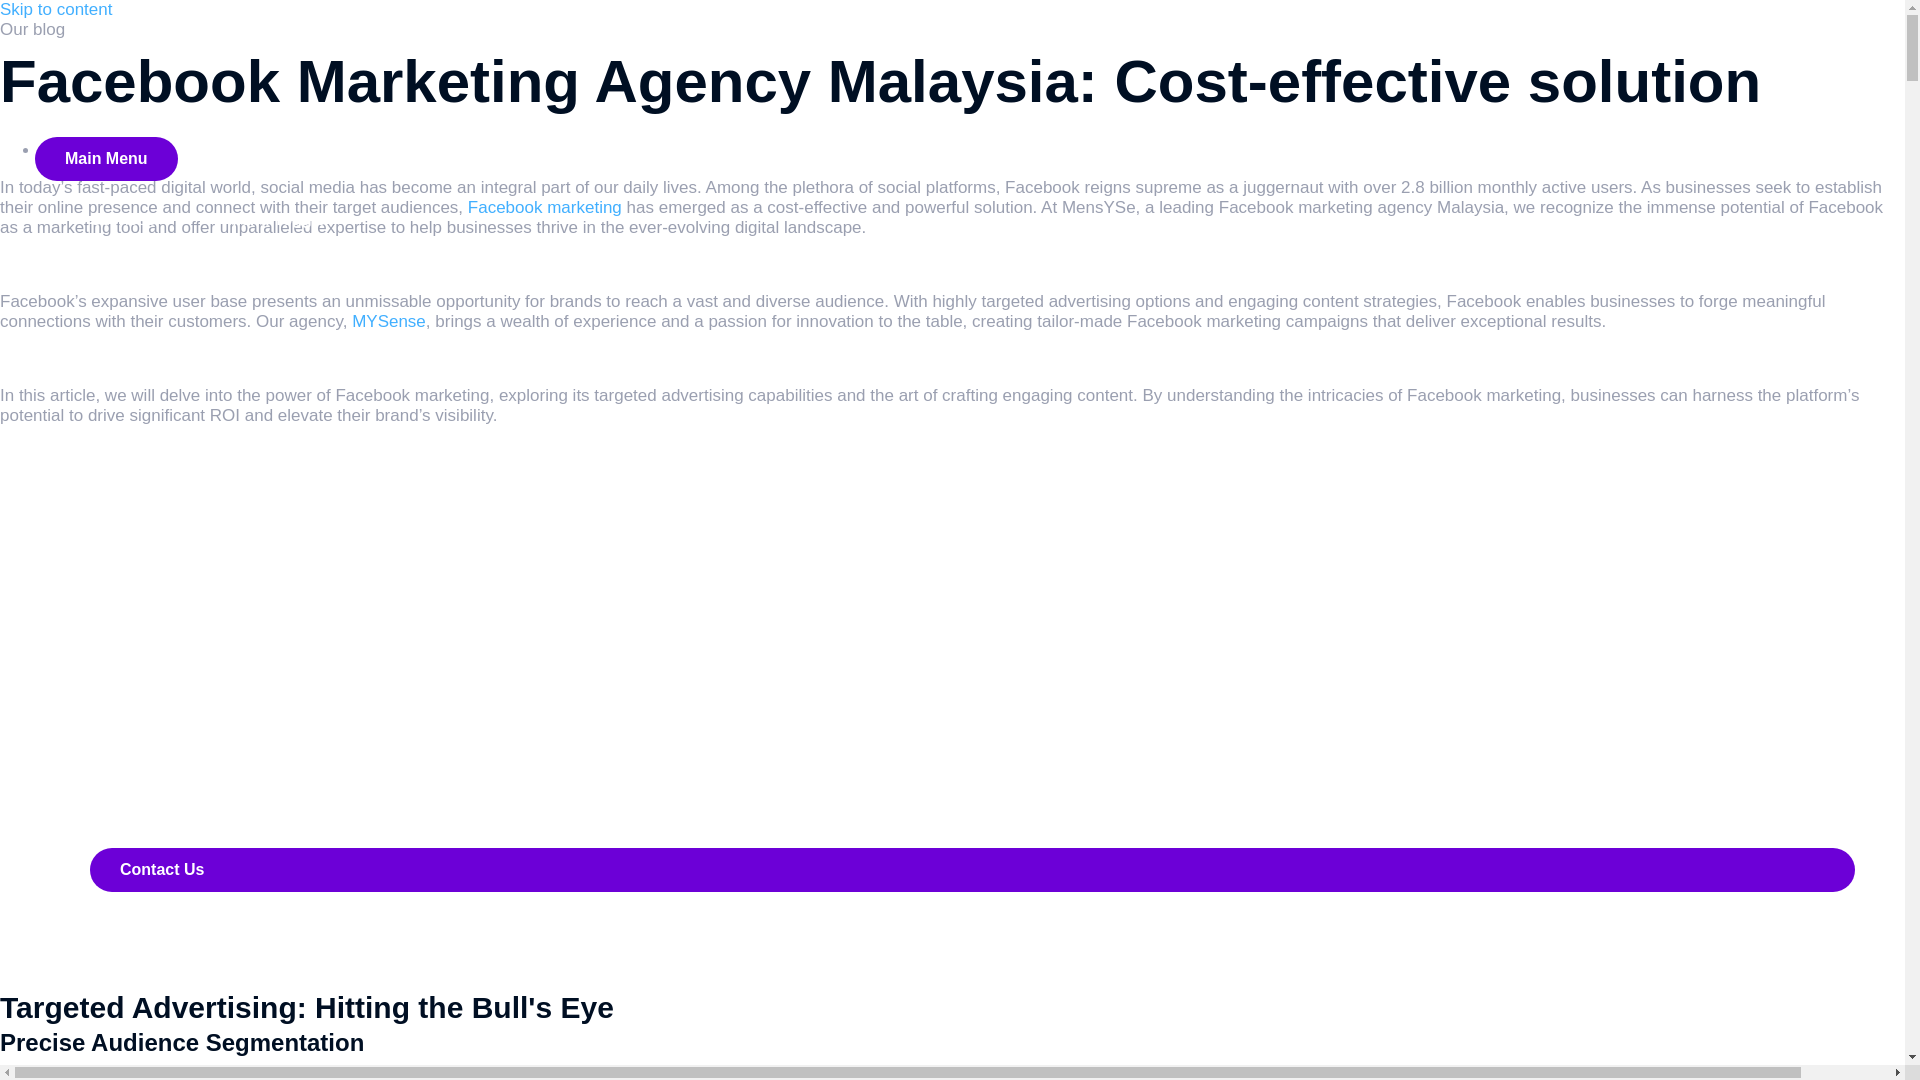 This screenshot has height=1080, width=1920. I want to click on Our Works, so click(144, 699).